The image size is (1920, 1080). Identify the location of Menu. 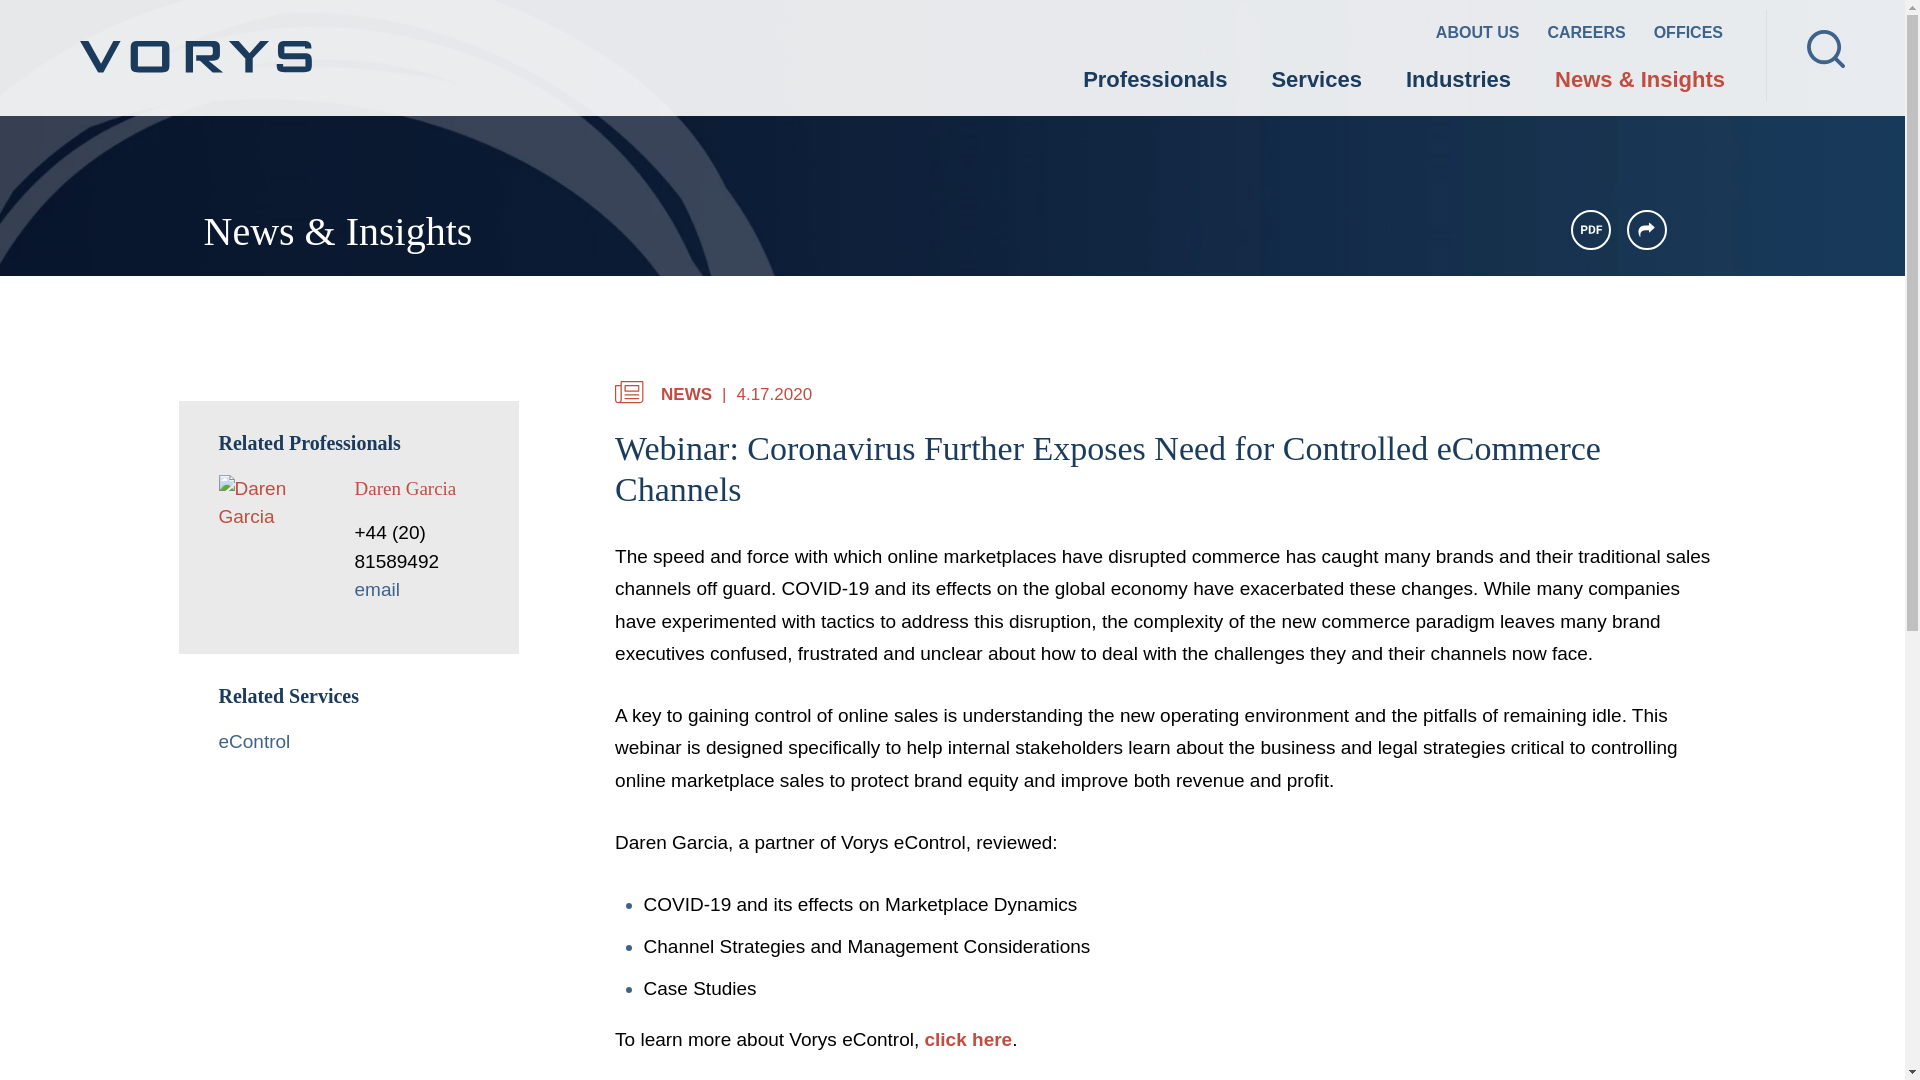
(890, 26).